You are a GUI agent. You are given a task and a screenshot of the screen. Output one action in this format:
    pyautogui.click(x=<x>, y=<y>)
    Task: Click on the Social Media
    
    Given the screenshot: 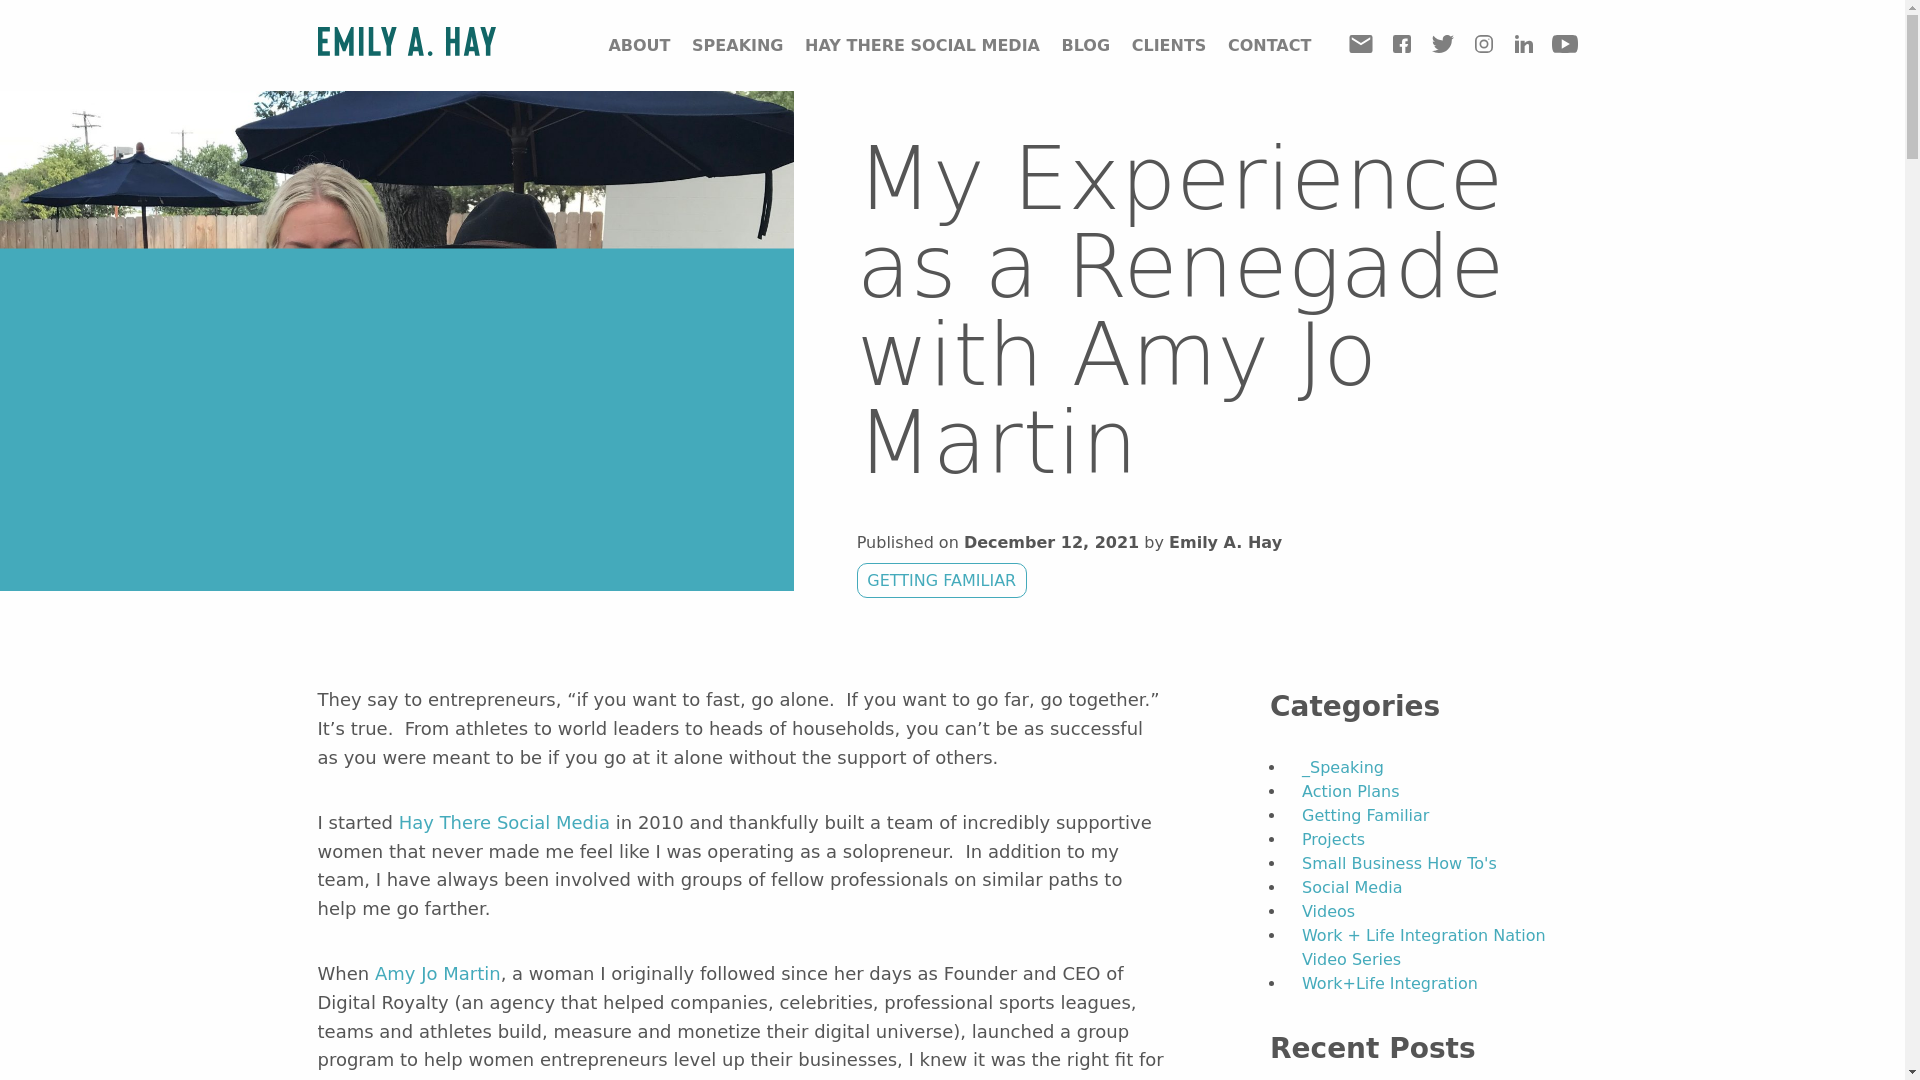 What is the action you would take?
    pyautogui.click(x=1352, y=888)
    